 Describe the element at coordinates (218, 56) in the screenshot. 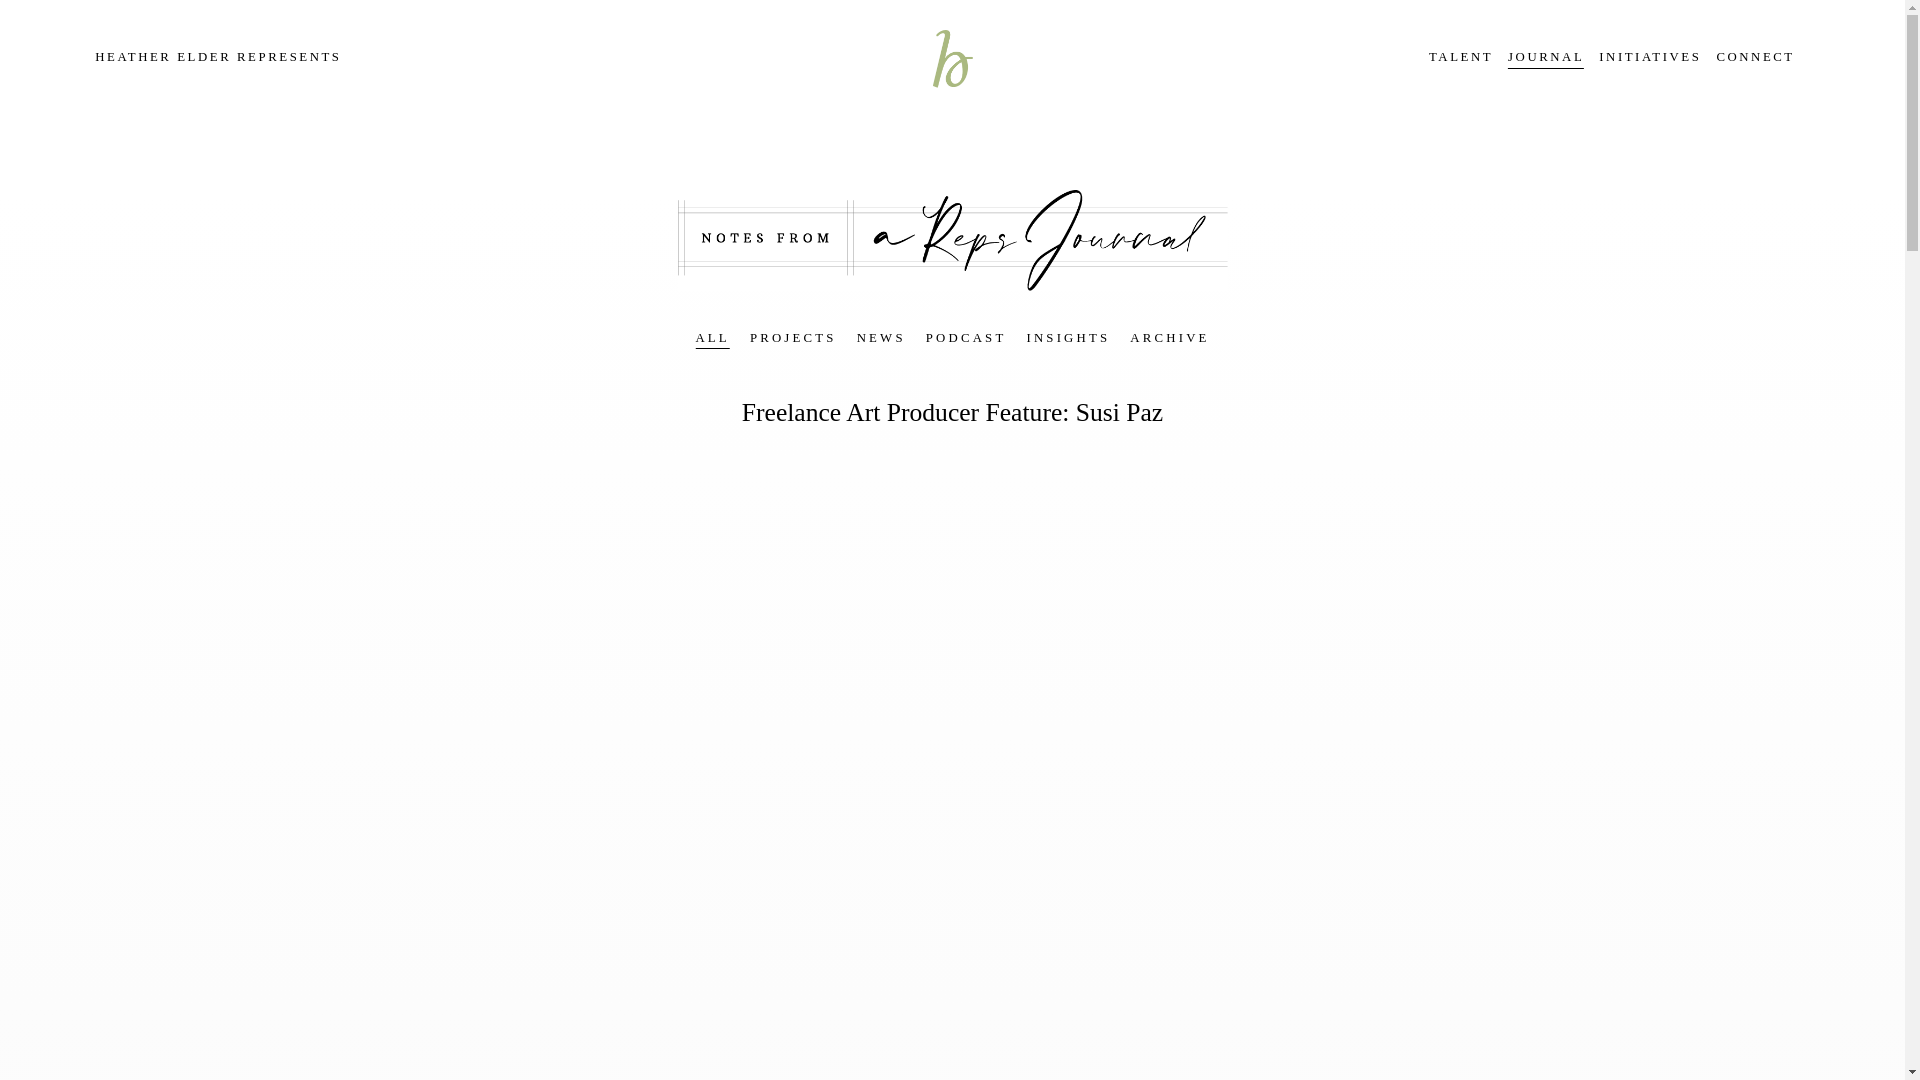

I see `HEATHER ELDER REPRESENTS` at that location.